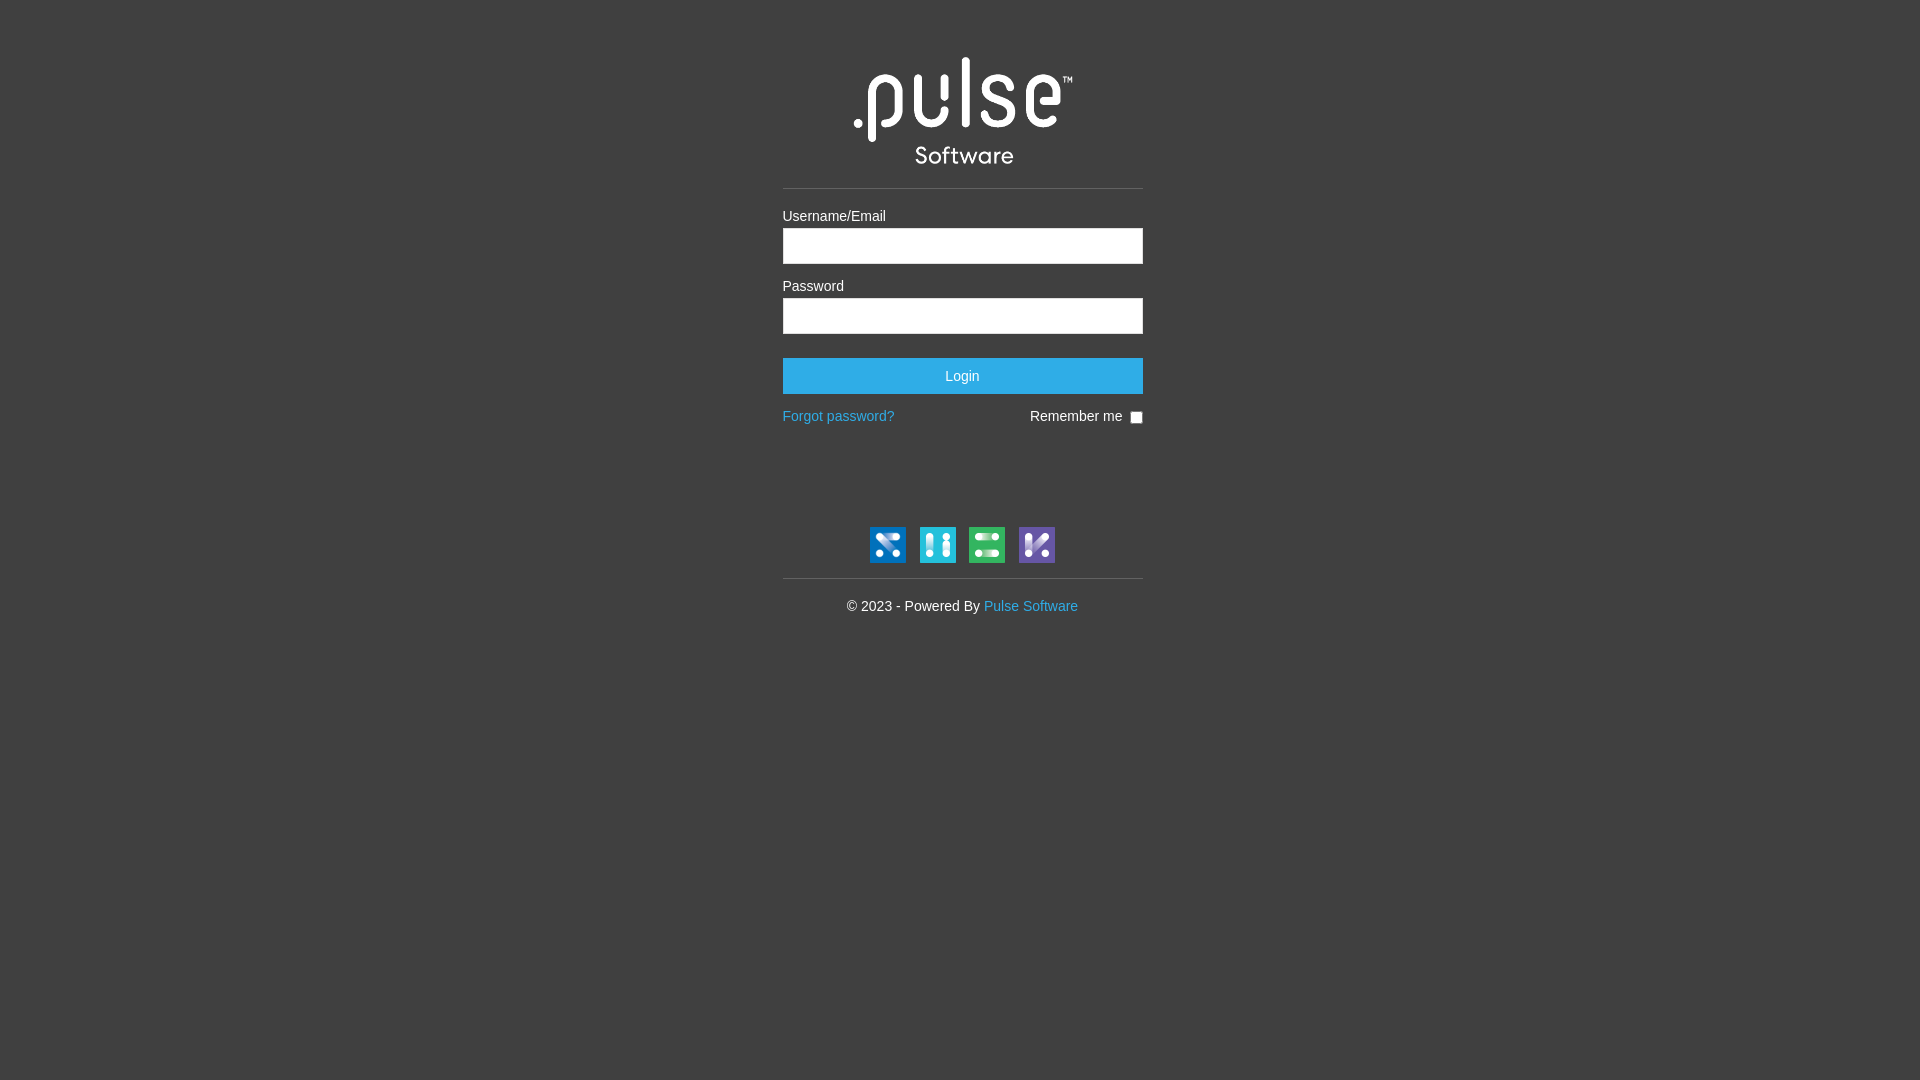 This screenshot has height=1080, width=1920. I want to click on Forgot password?, so click(838, 416).